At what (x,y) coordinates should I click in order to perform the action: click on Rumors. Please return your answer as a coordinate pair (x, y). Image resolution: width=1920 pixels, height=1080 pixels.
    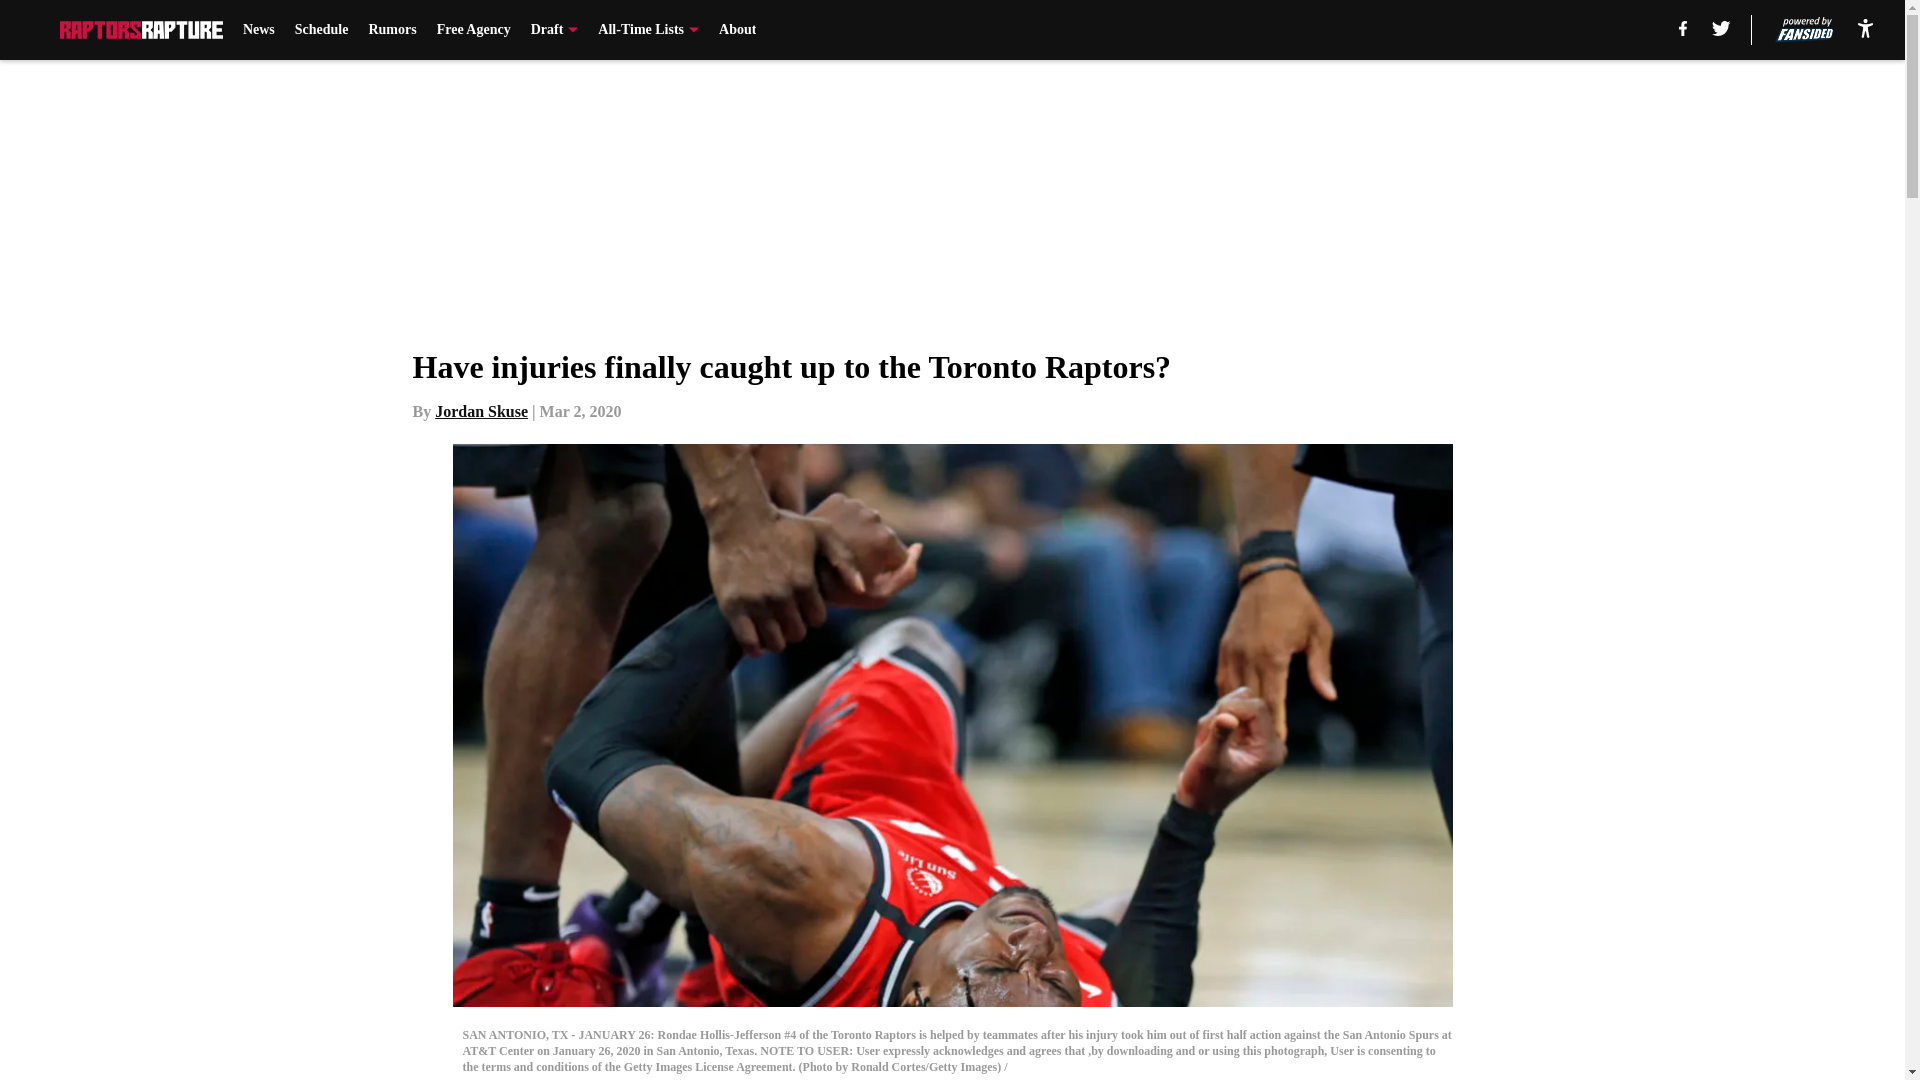
    Looking at the image, I should click on (392, 30).